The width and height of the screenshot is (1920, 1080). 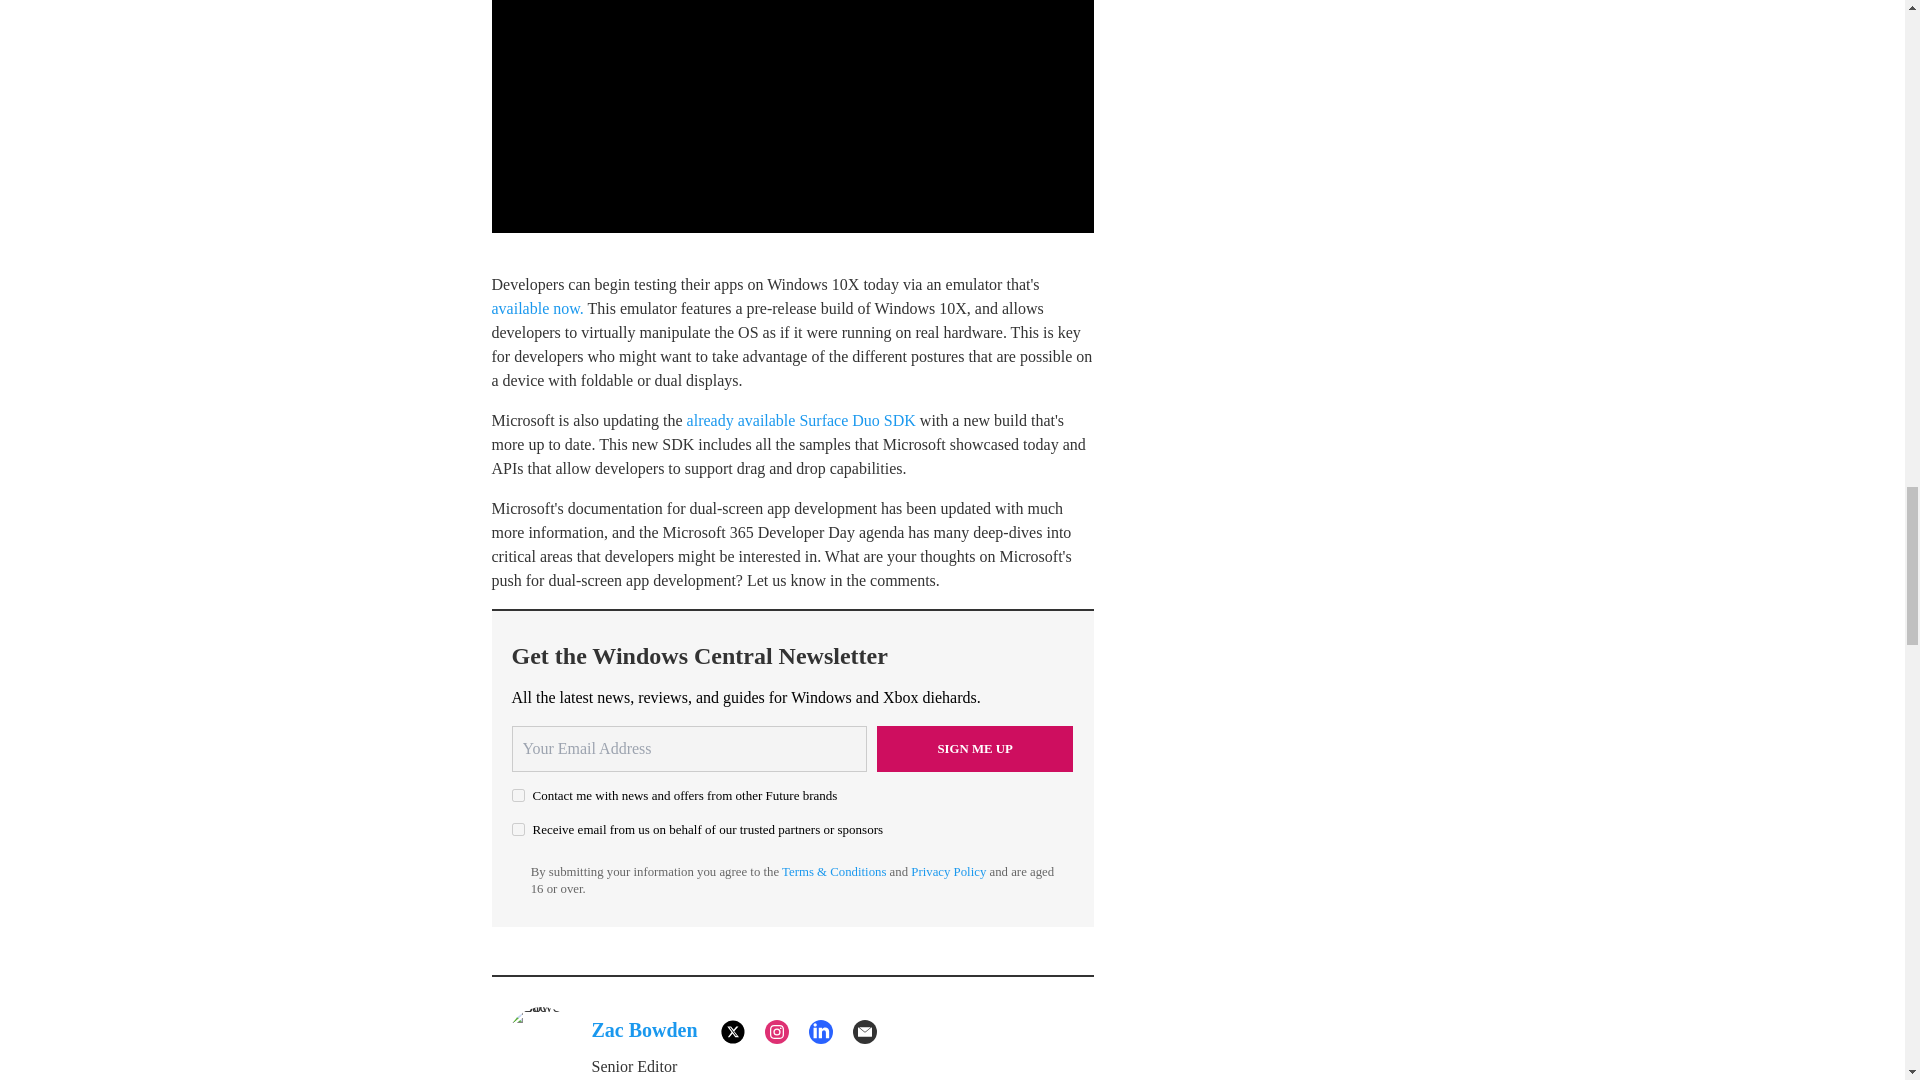 What do you see at coordinates (537, 308) in the screenshot?
I see `available now.` at bounding box center [537, 308].